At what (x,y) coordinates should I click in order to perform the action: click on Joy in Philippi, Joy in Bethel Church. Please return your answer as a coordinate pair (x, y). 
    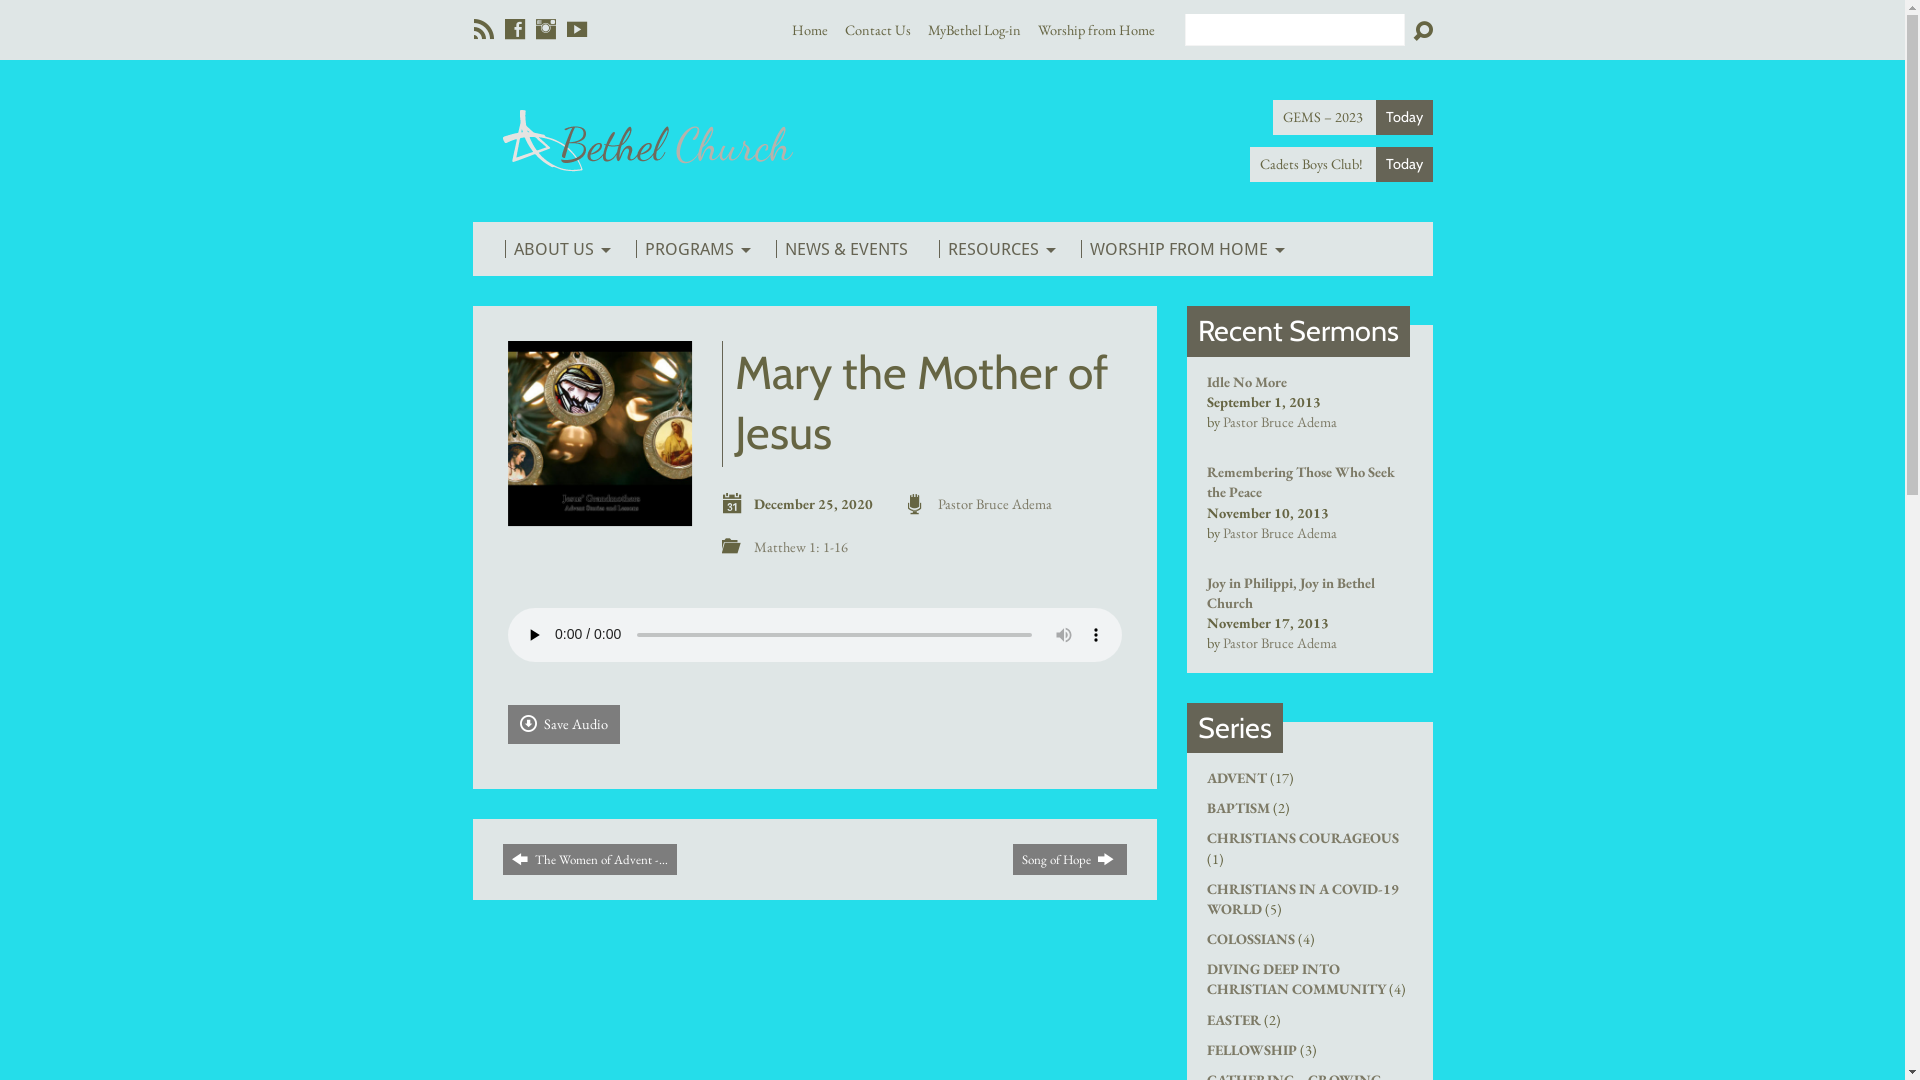
    Looking at the image, I should click on (1290, 592).